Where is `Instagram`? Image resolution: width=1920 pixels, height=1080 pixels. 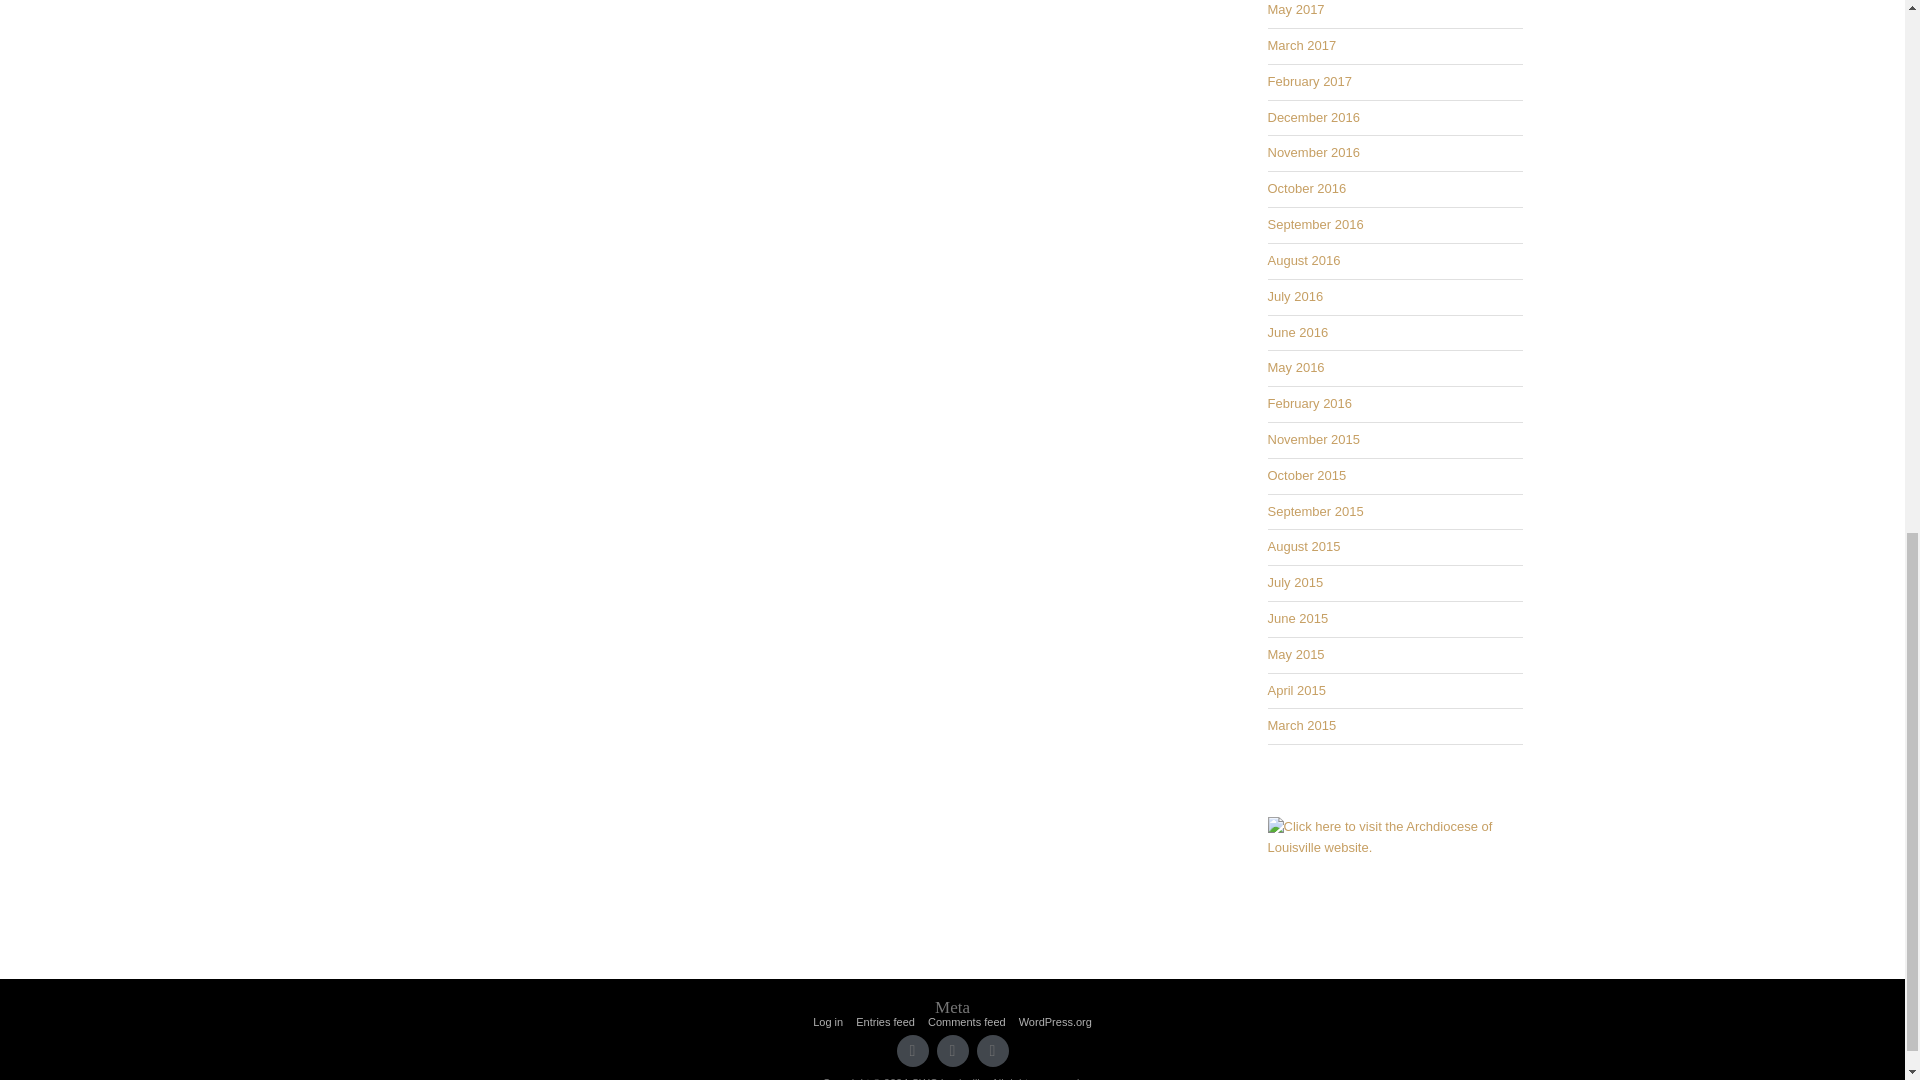
Instagram is located at coordinates (992, 1050).